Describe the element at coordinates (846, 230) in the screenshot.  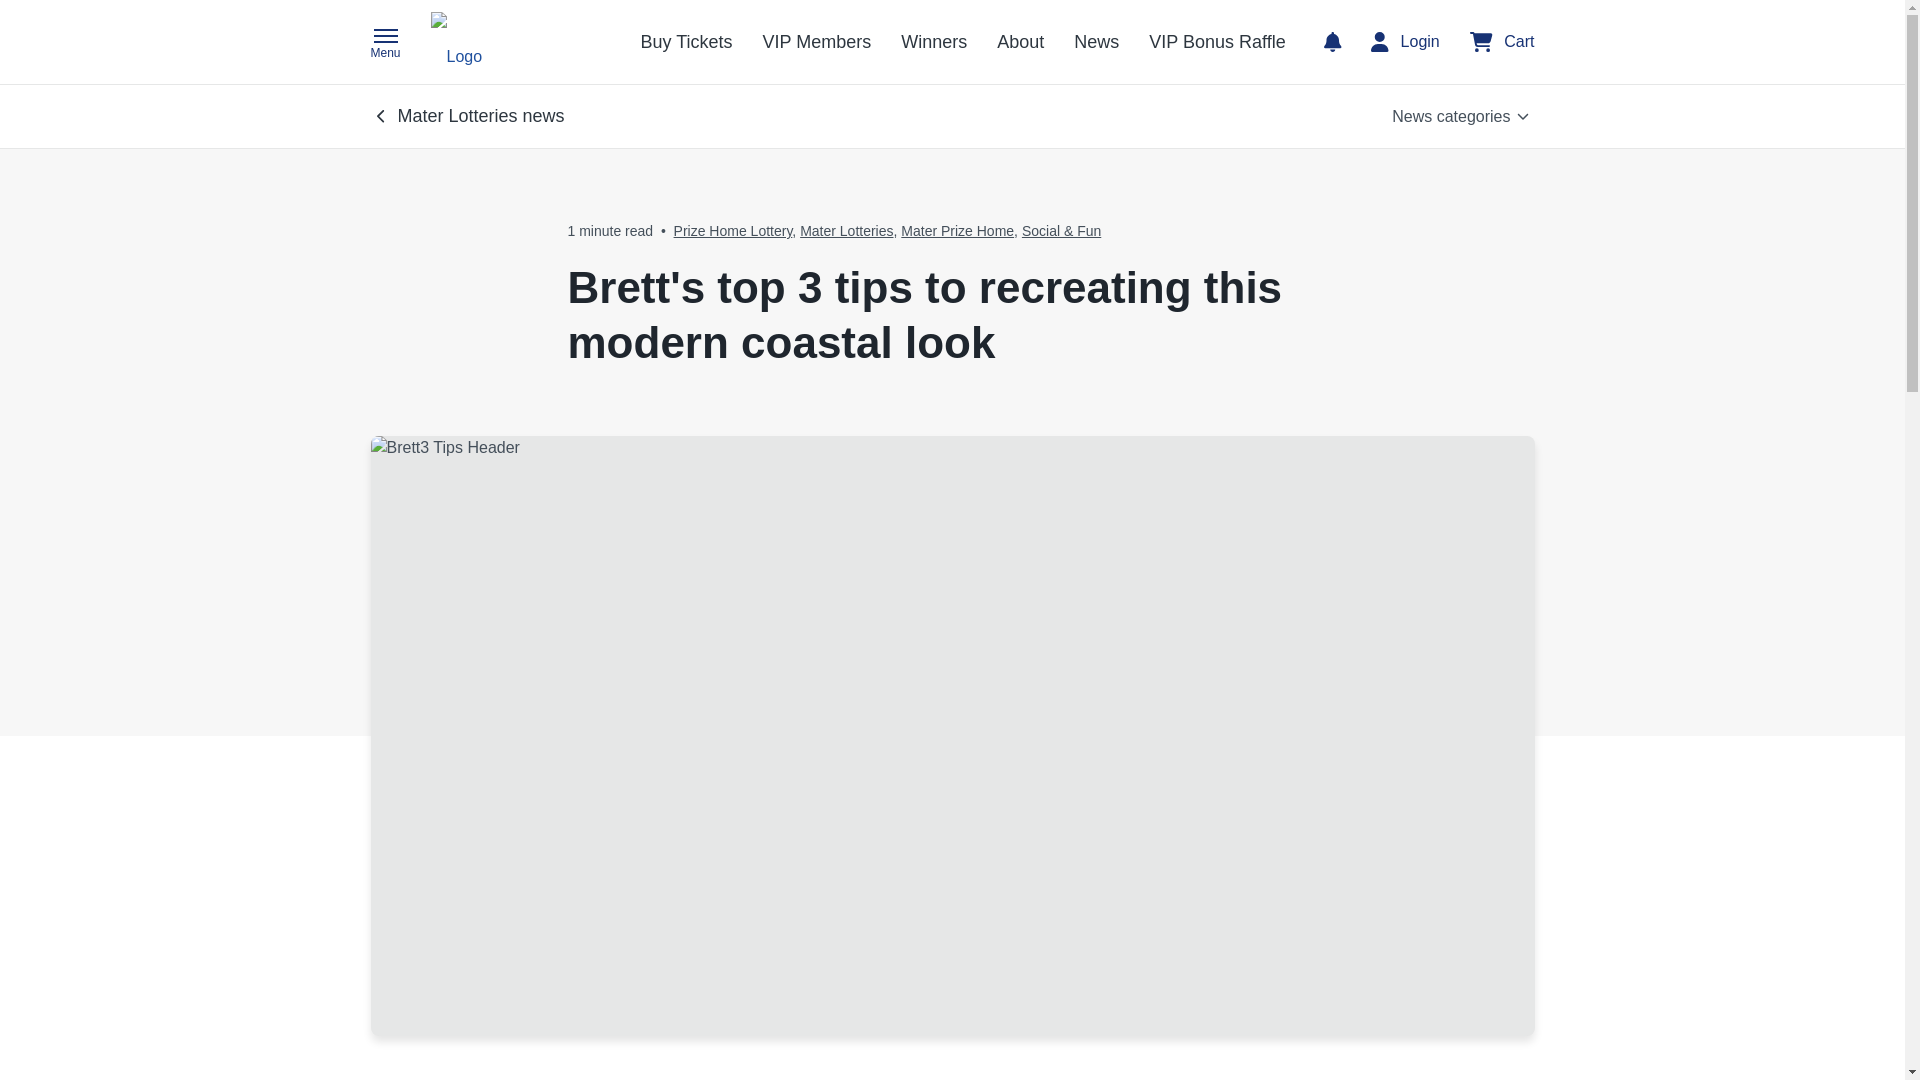
I see `Mater Lotteries` at that location.